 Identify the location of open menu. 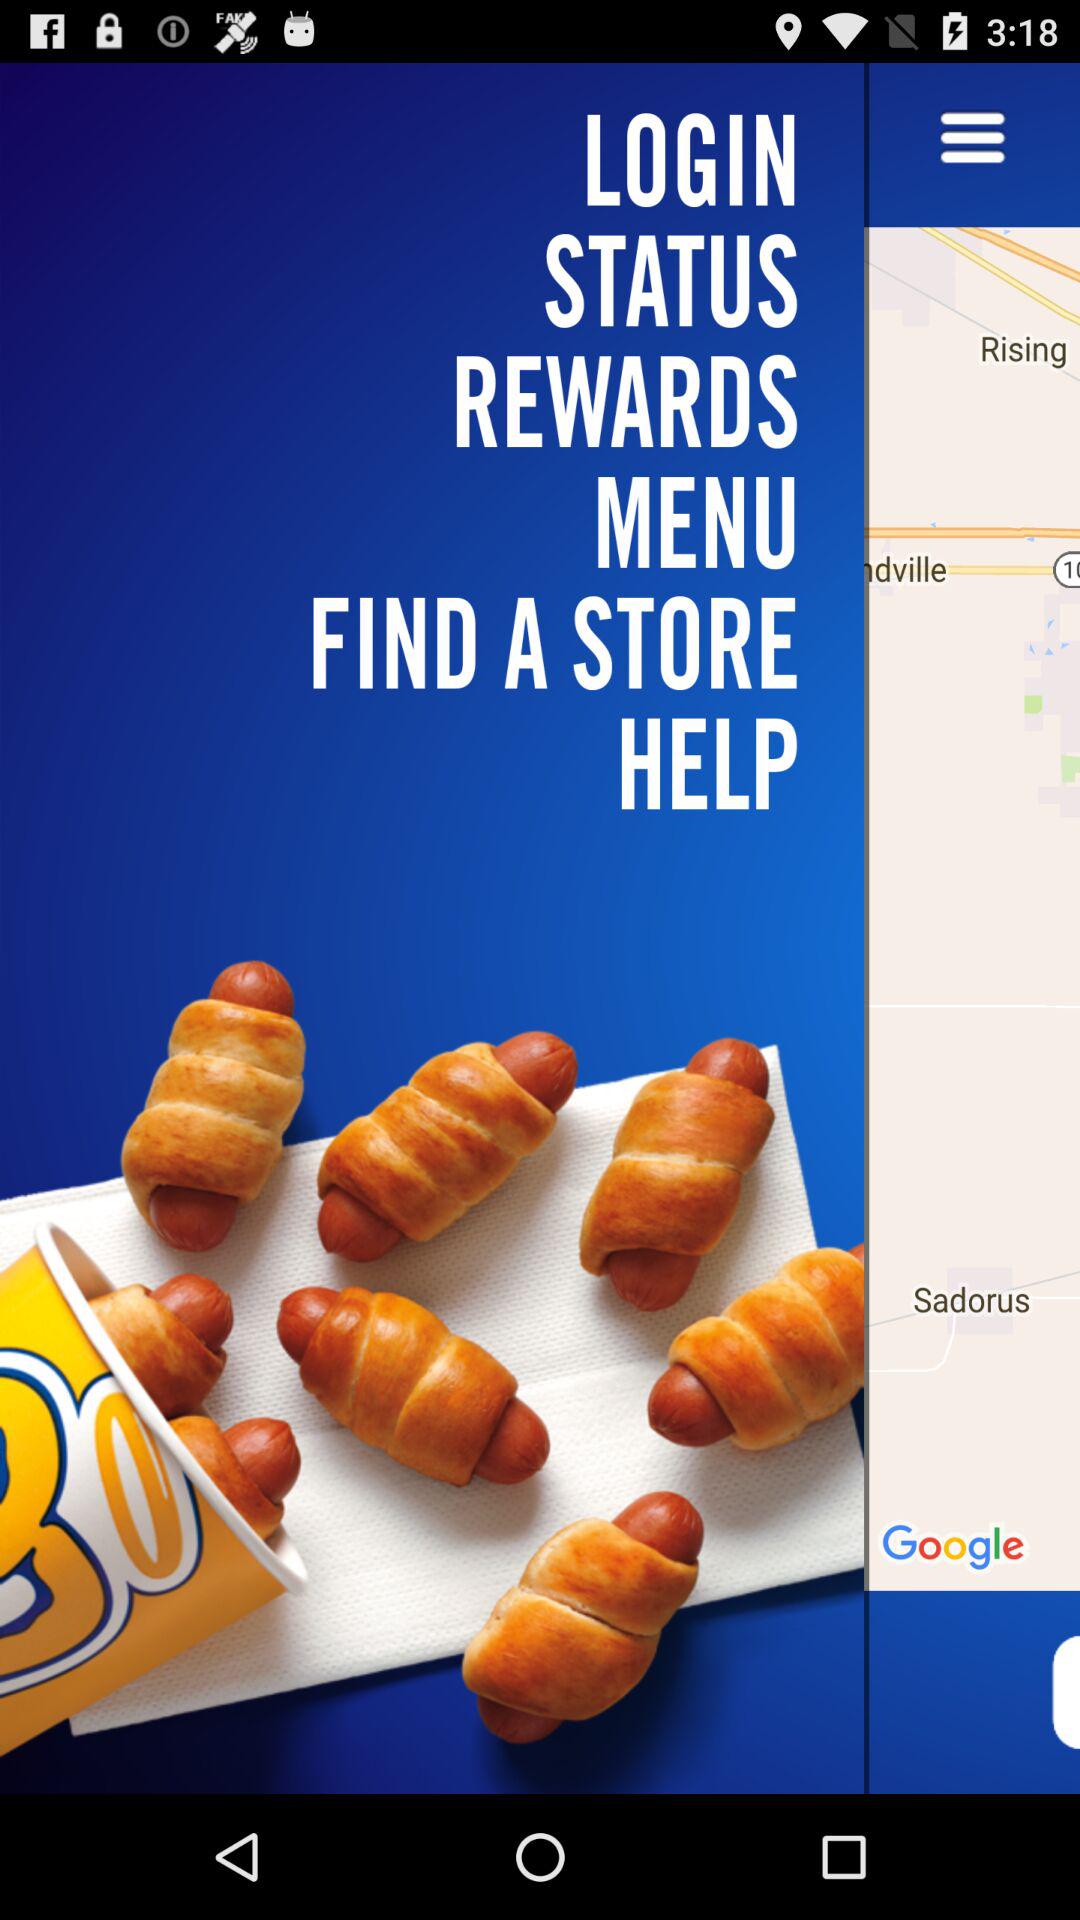
(972, 140).